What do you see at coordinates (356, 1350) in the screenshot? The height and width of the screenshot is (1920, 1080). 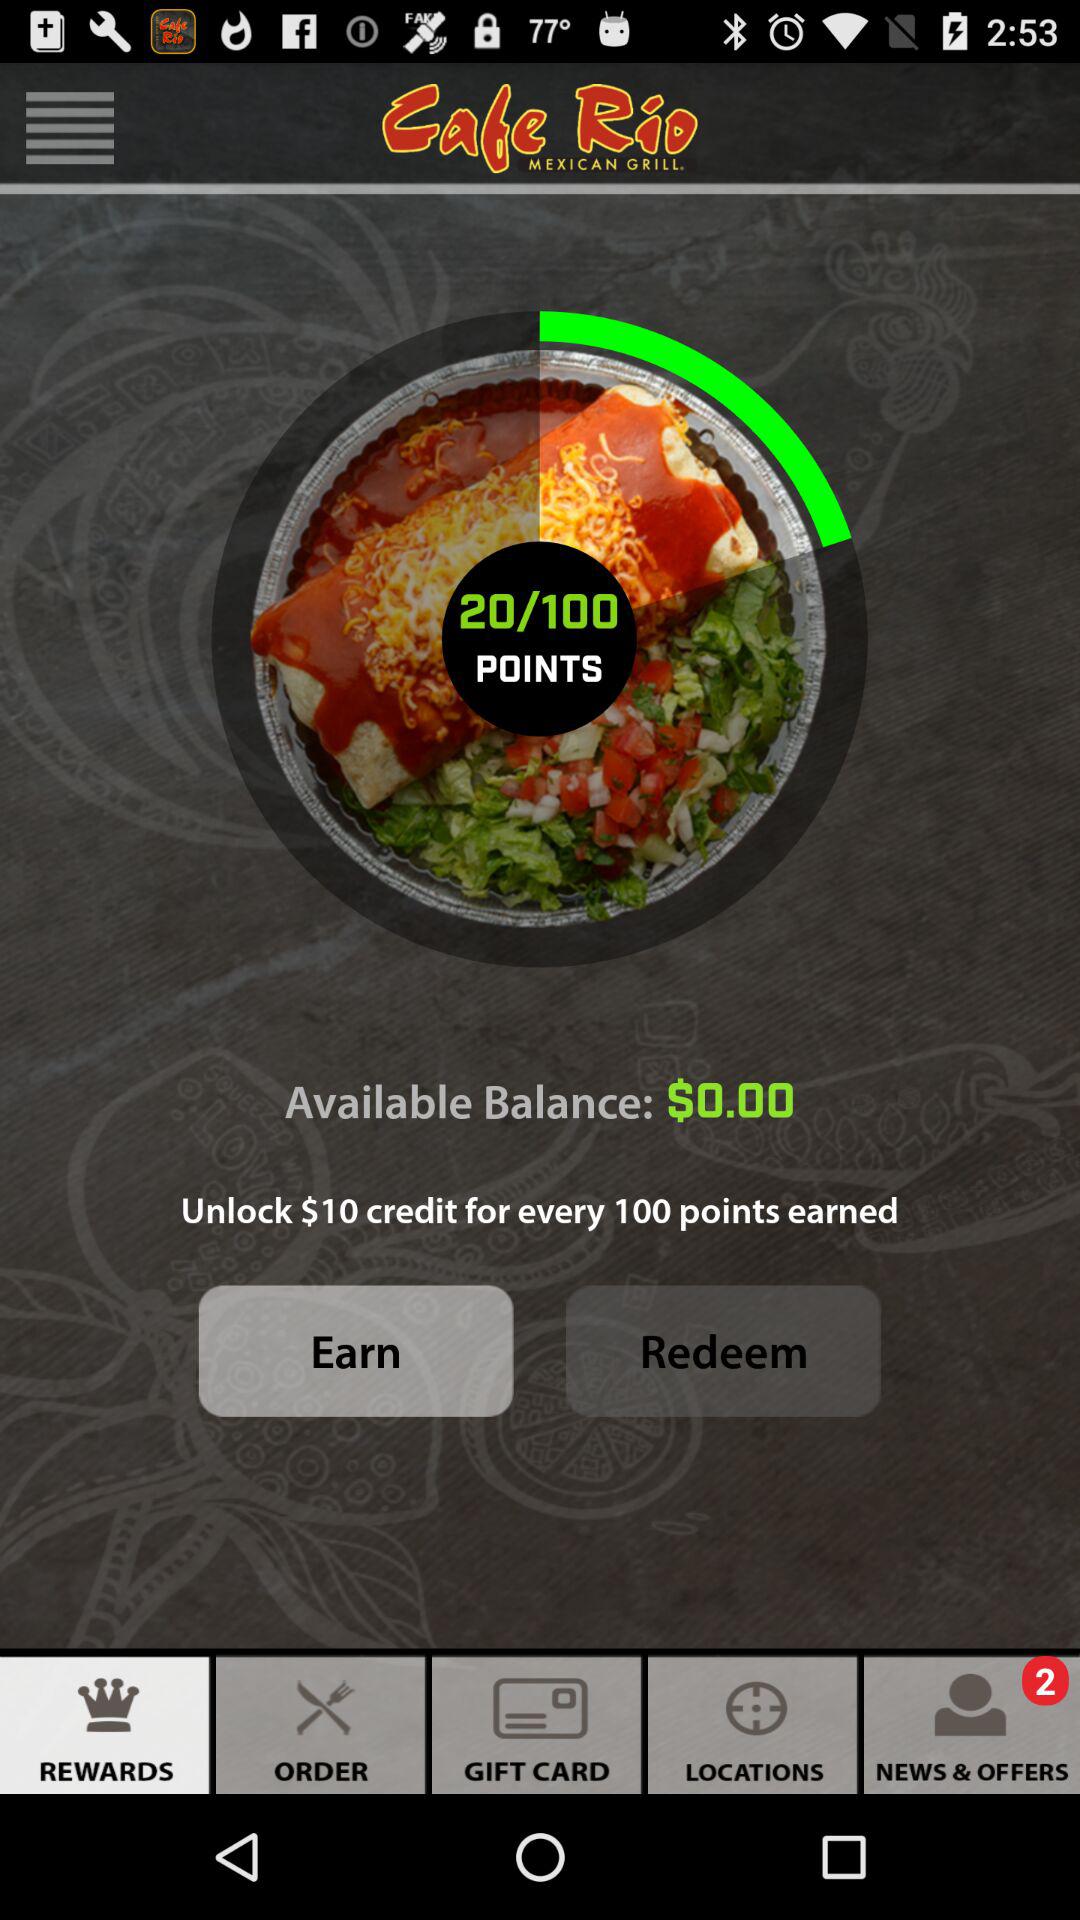 I see `open the item next to the redeem` at bounding box center [356, 1350].